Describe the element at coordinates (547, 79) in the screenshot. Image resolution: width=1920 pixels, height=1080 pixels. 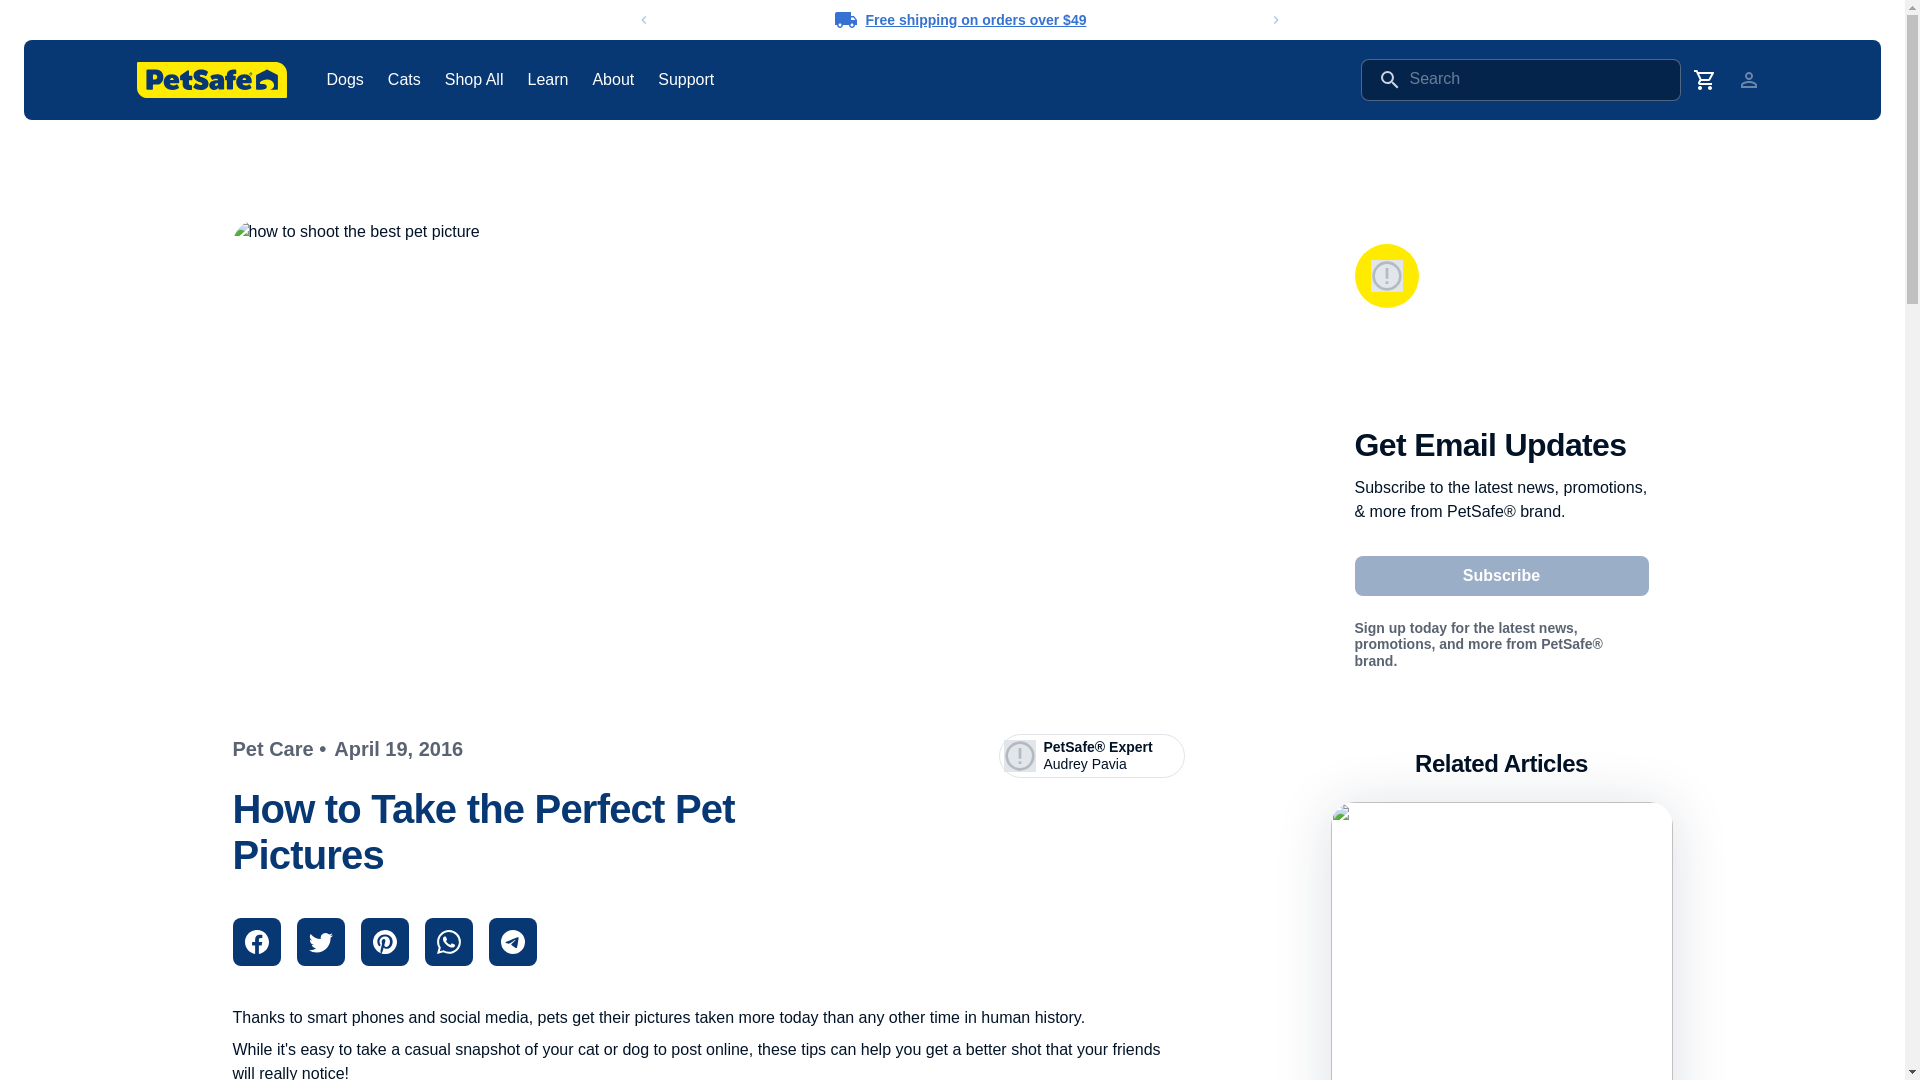
I see `Learn` at that location.